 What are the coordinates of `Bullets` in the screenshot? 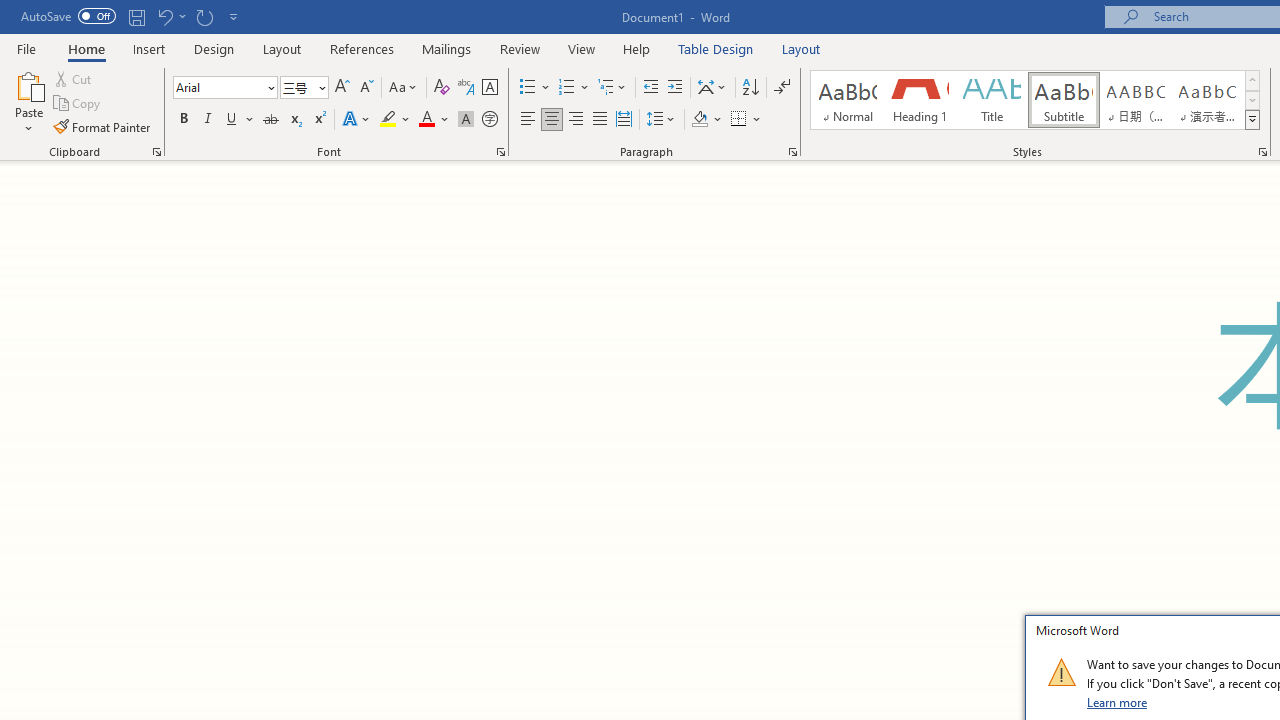 It's located at (528, 88).